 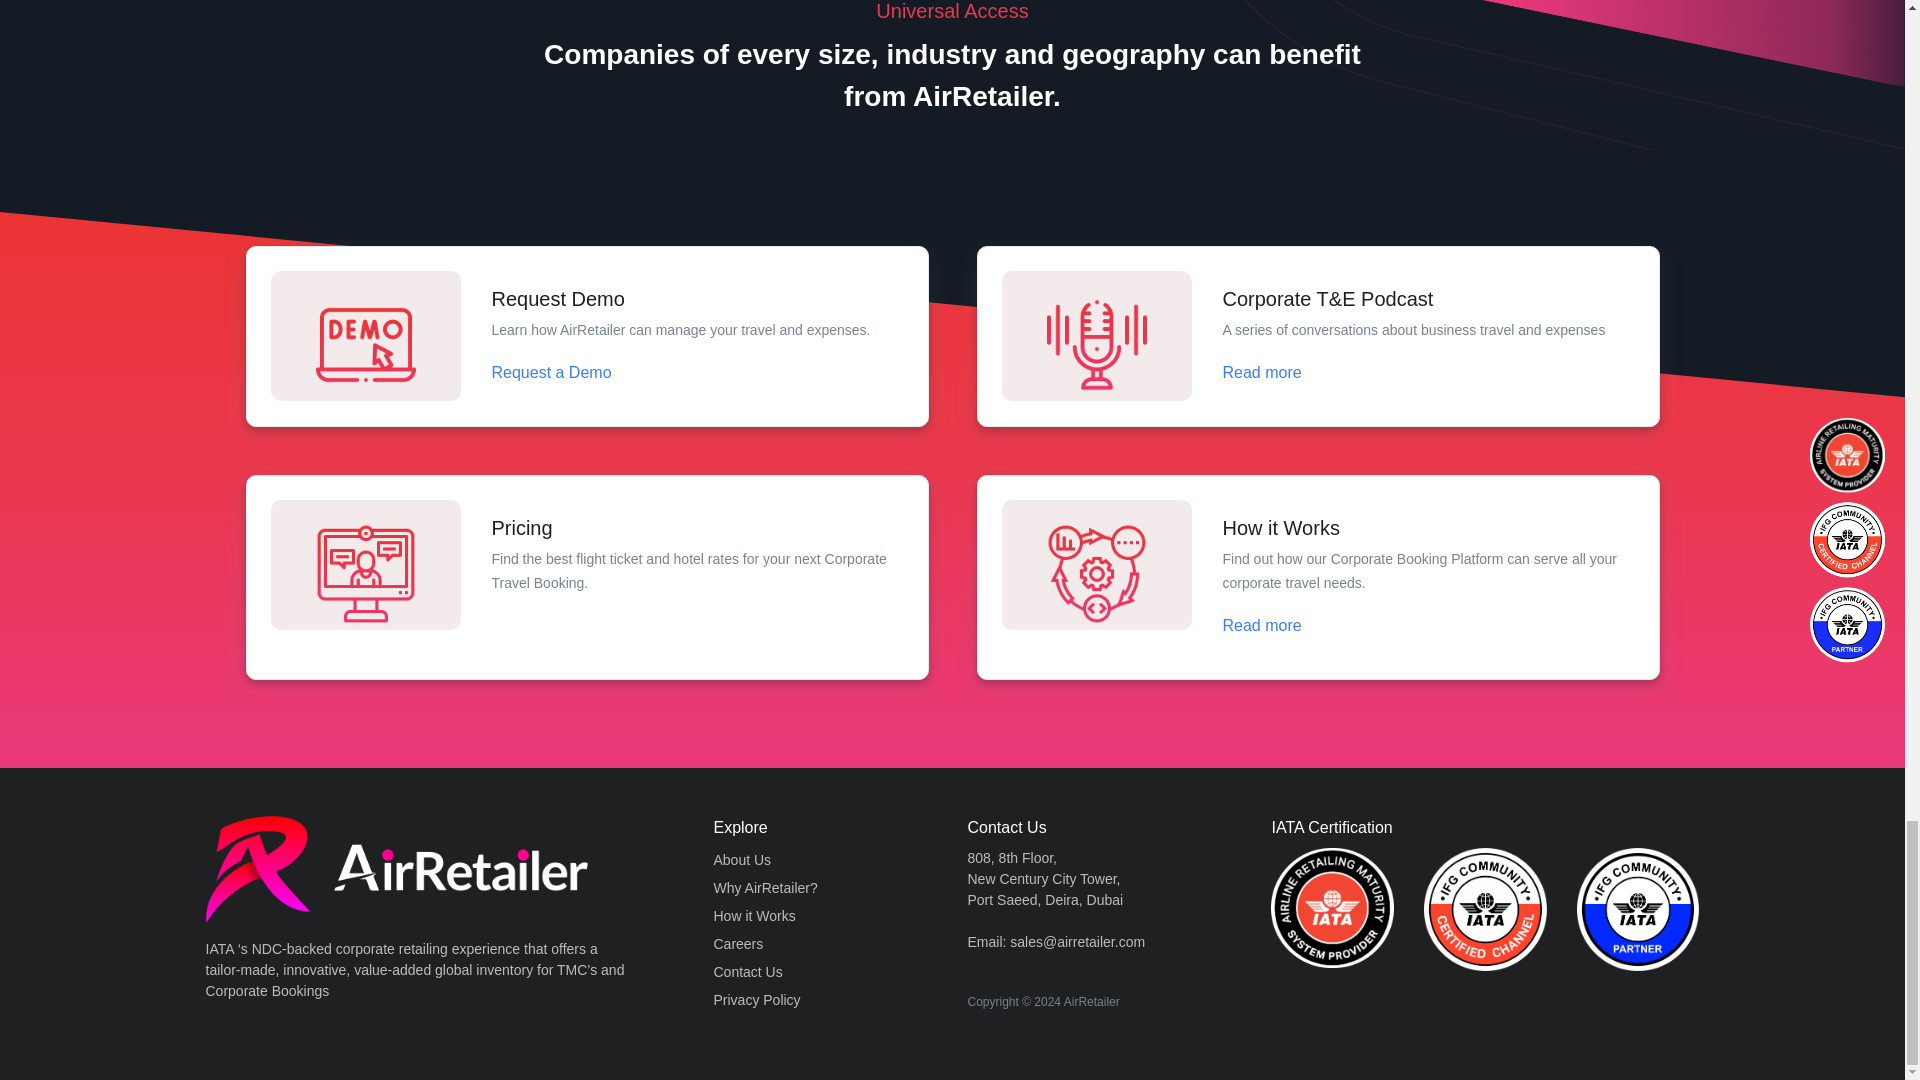 I want to click on Read more, so click(x=1261, y=372).